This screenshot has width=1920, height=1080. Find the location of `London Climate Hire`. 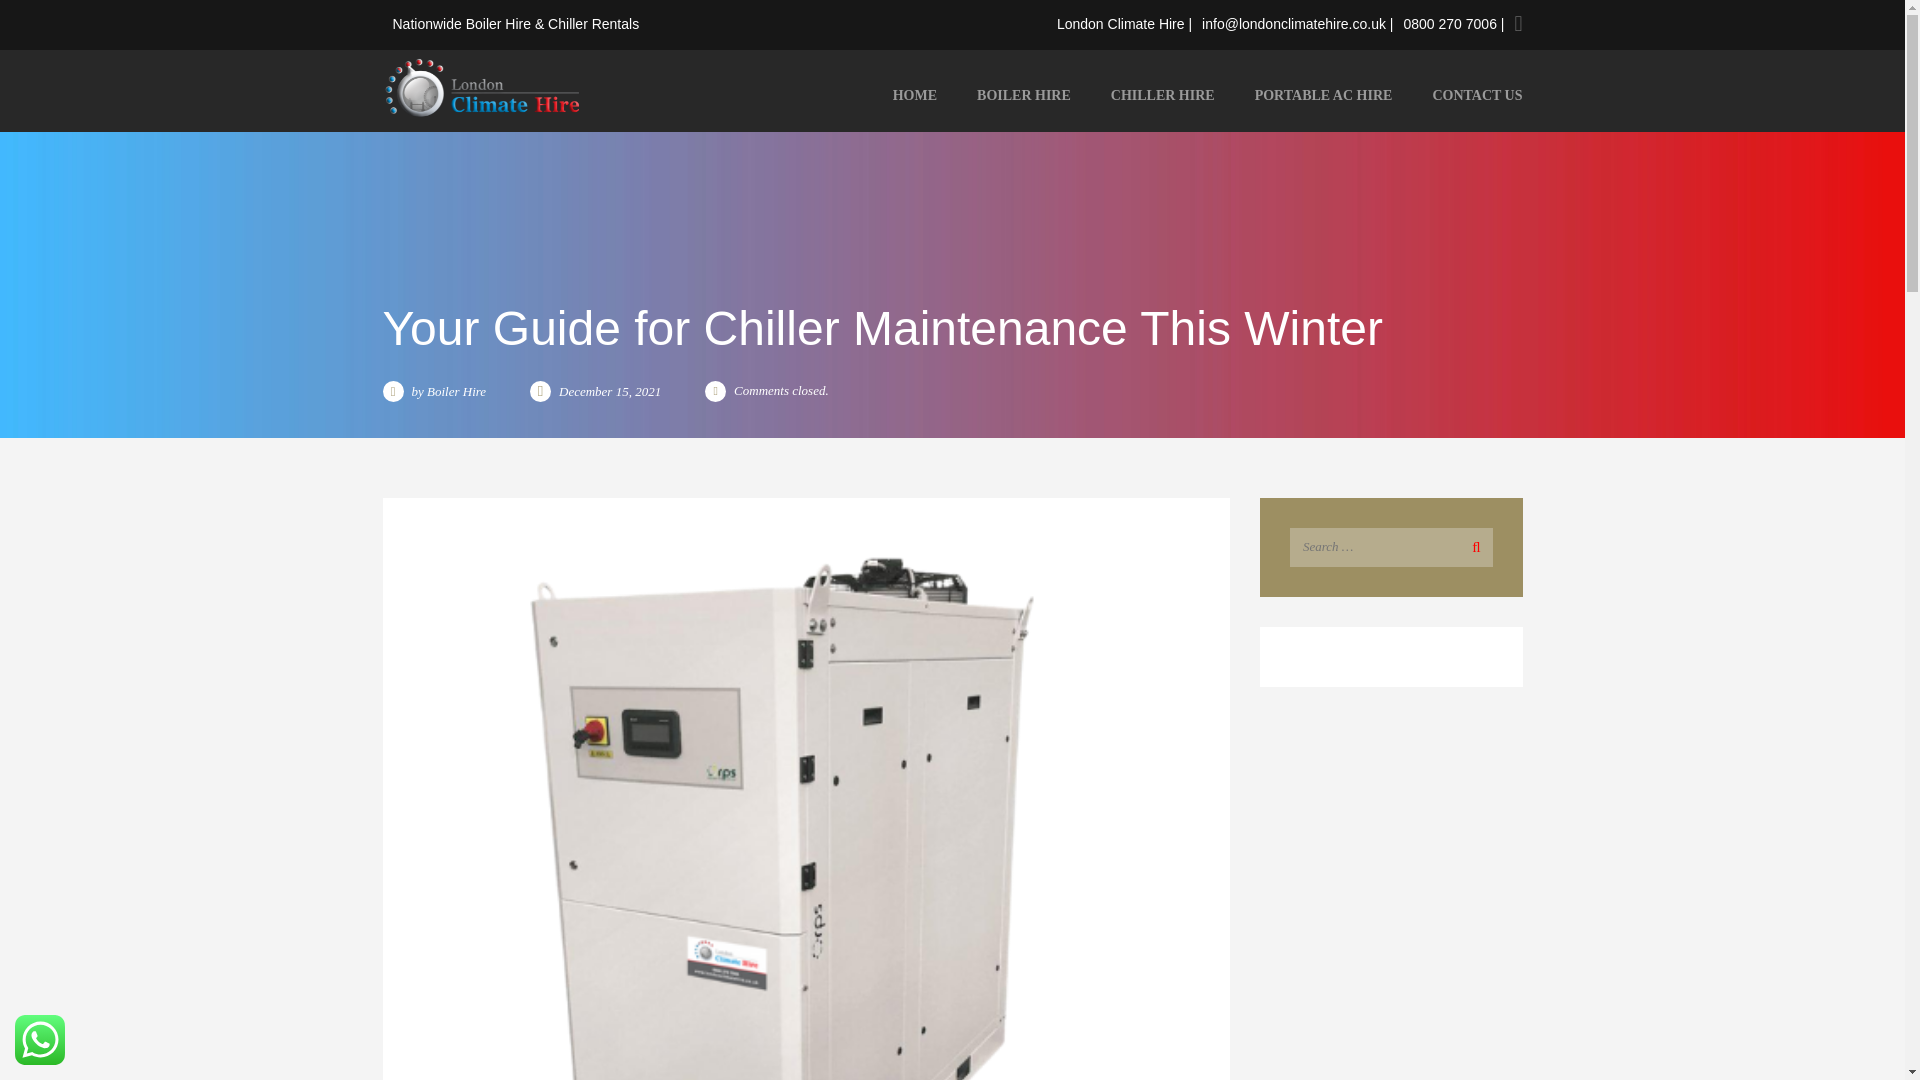

London Climate Hire is located at coordinates (482, 86).